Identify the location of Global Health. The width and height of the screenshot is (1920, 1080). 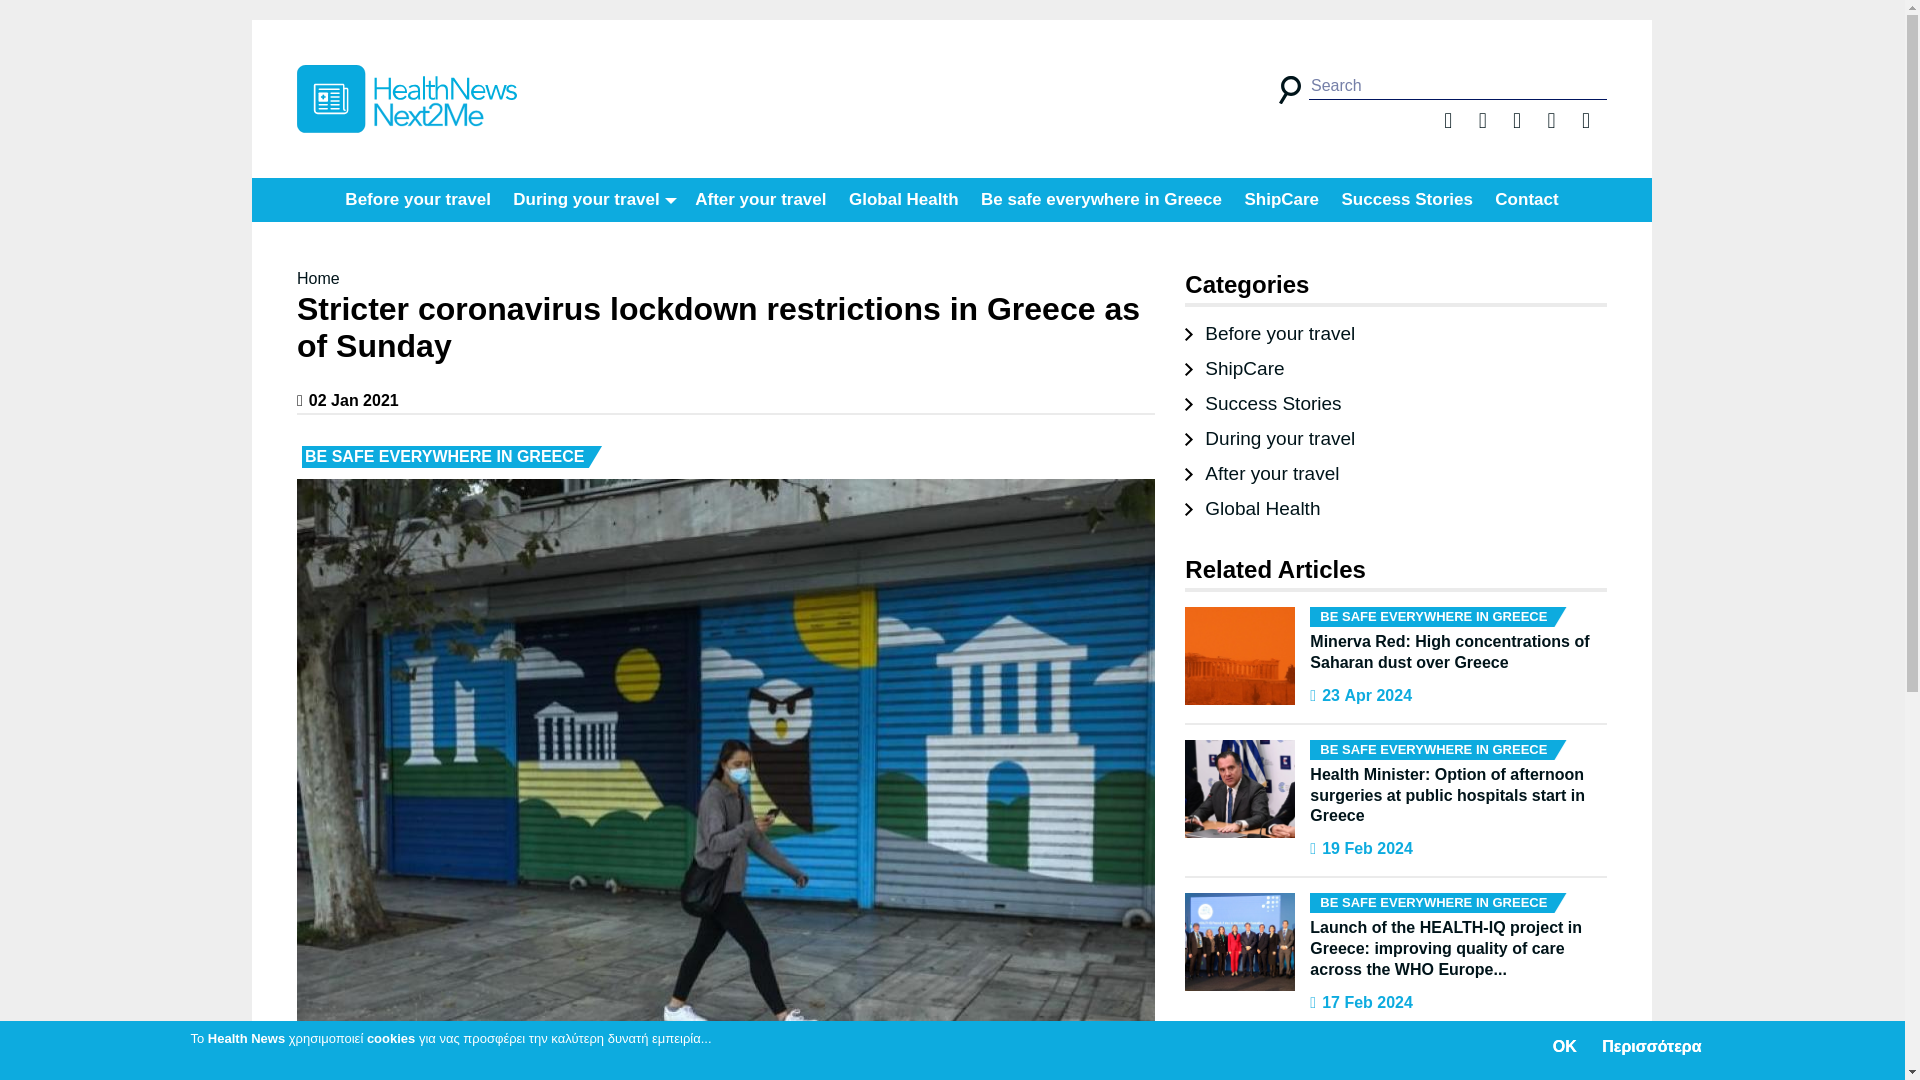
(1252, 508).